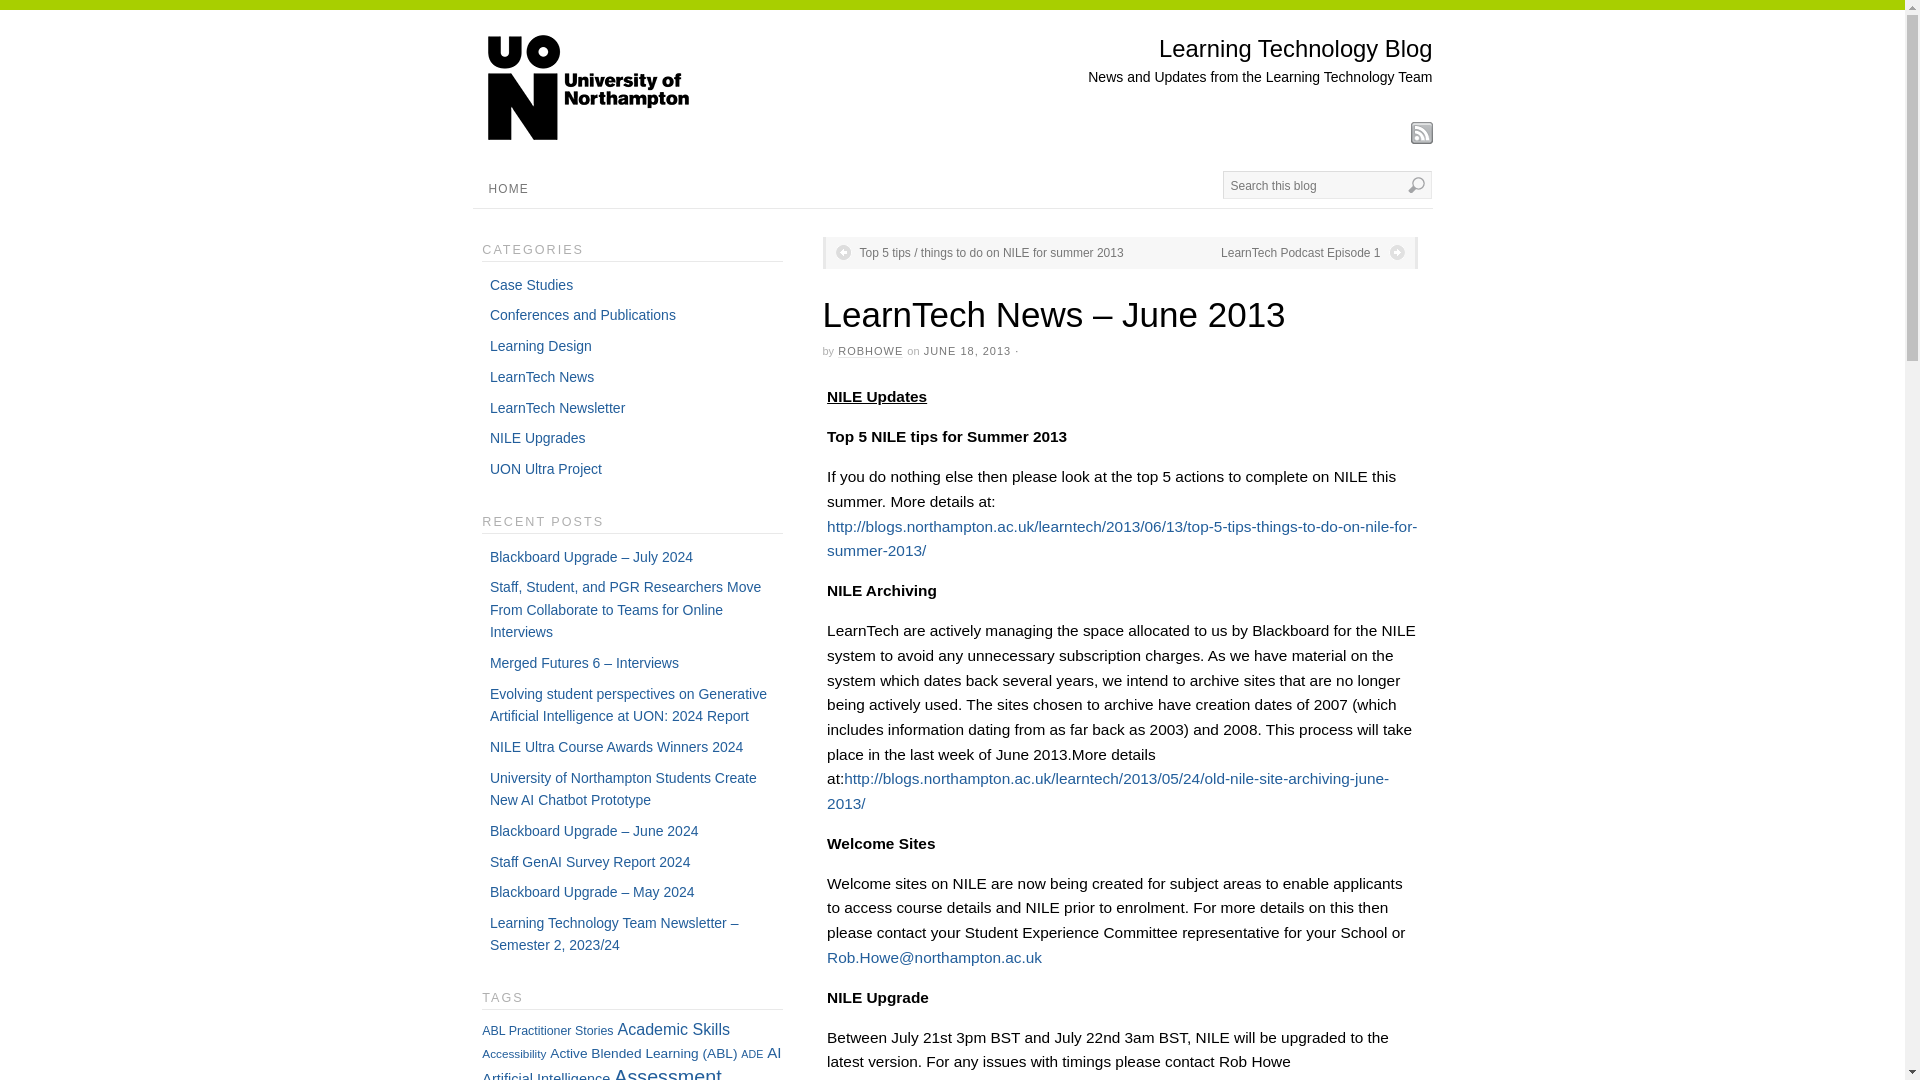 The width and height of the screenshot is (1920, 1080). What do you see at coordinates (540, 346) in the screenshot?
I see `Learning Design` at bounding box center [540, 346].